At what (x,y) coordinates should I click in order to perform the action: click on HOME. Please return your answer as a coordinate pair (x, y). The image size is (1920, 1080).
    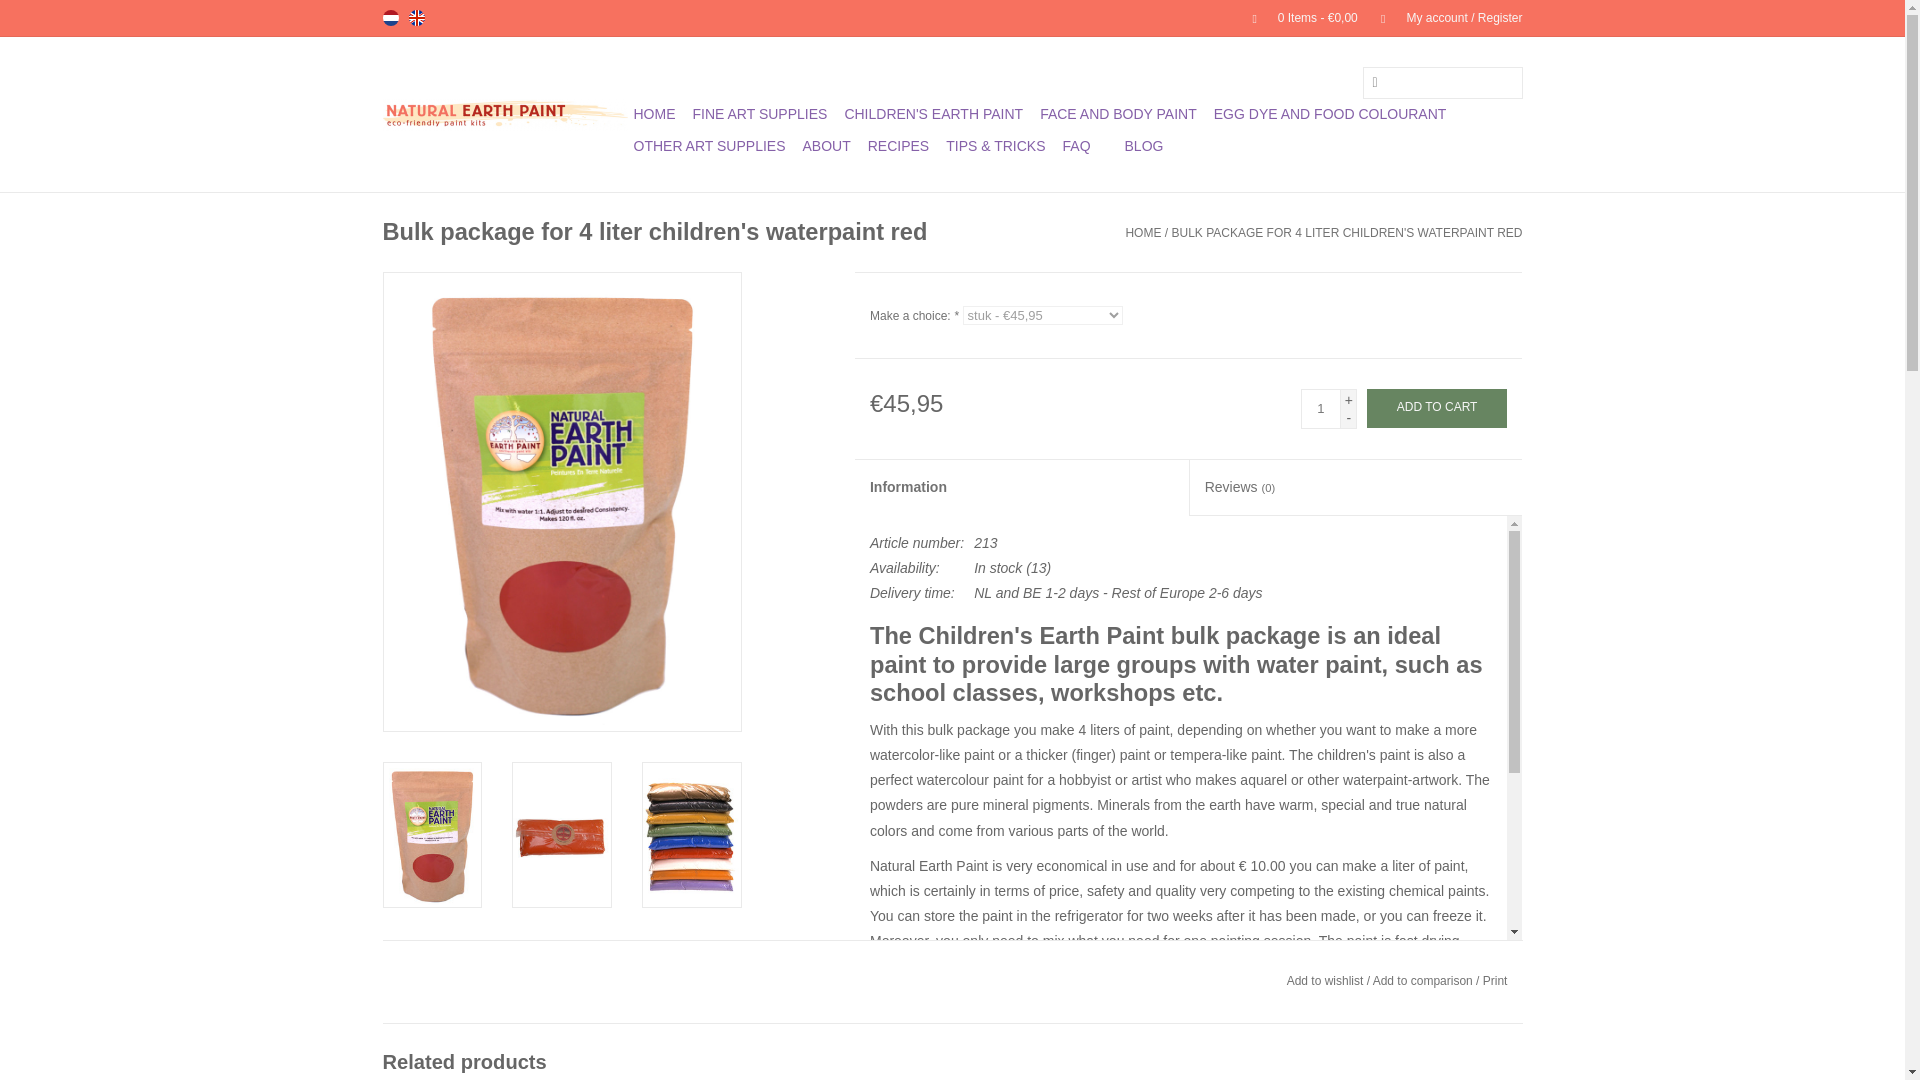
    Looking at the image, I should click on (654, 114).